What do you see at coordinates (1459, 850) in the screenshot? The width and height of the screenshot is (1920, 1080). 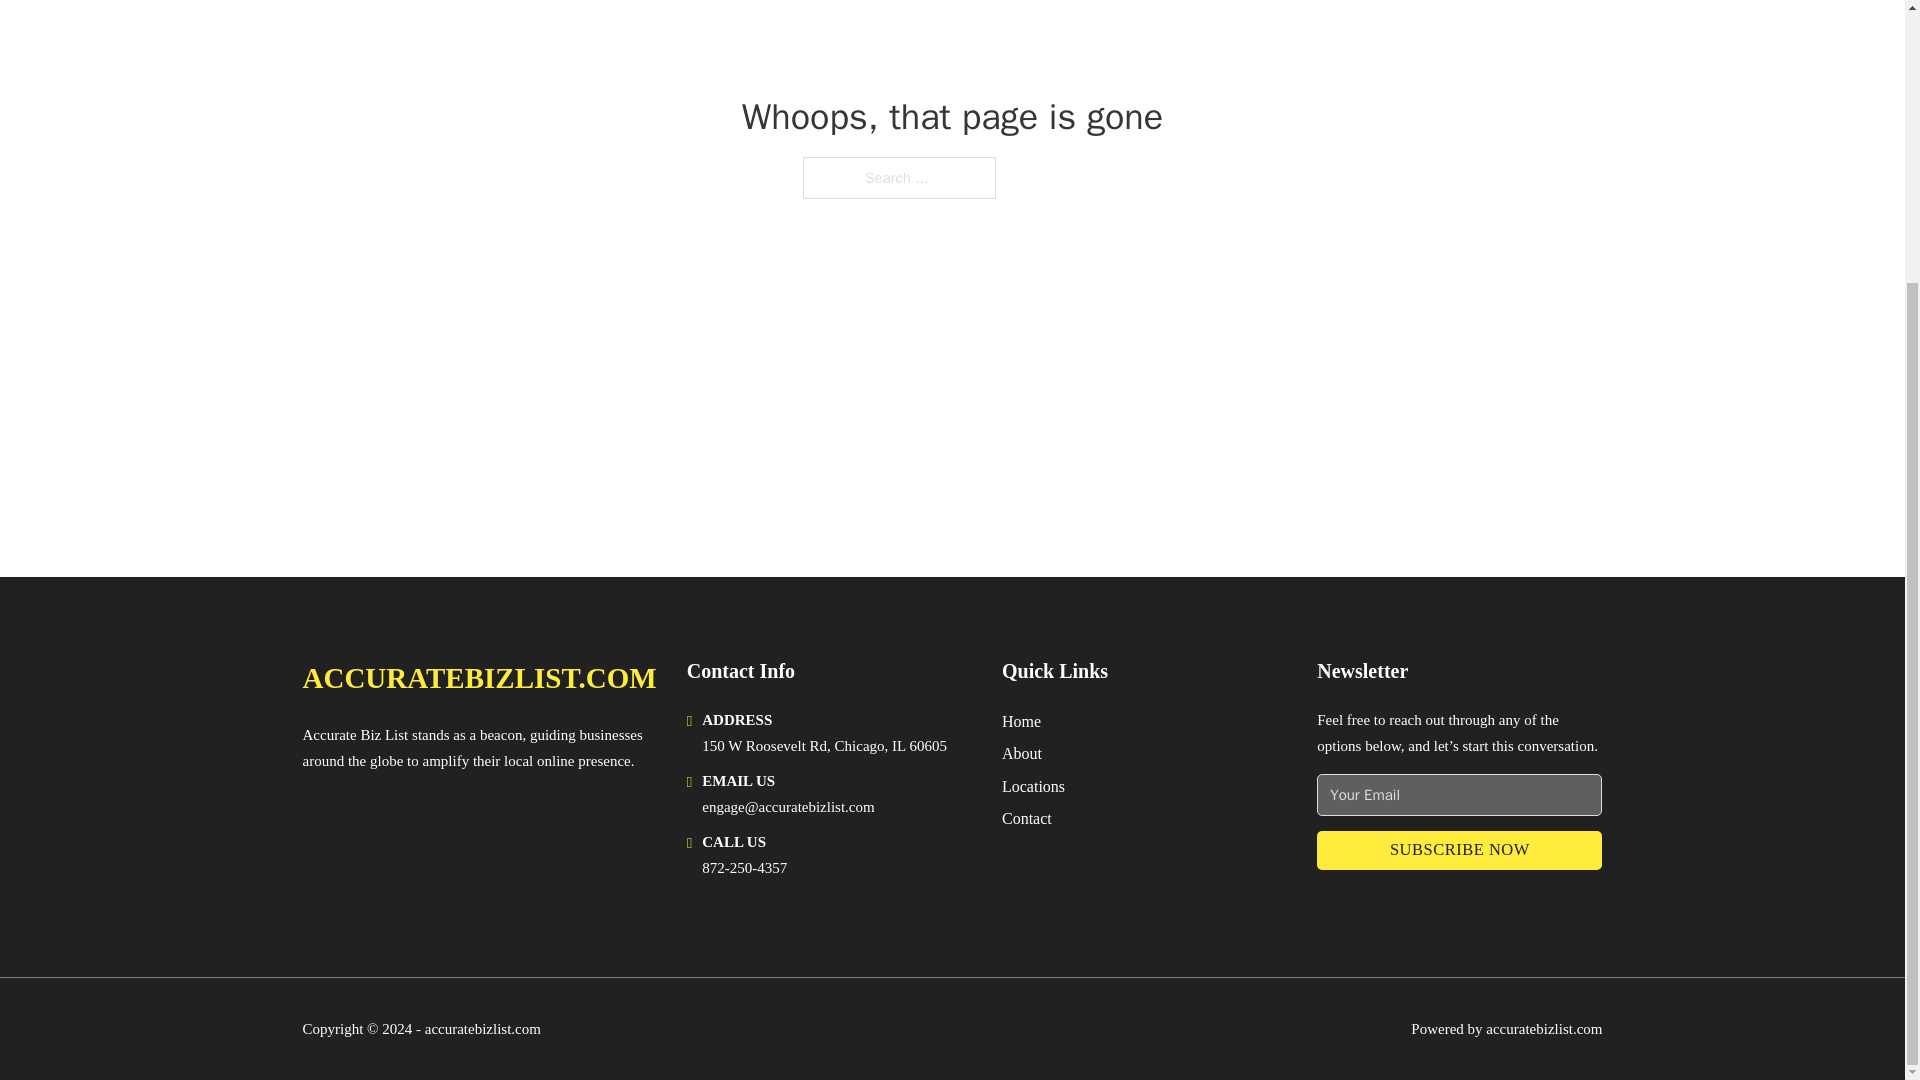 I see `SUBSCRIBE NOW` at bounding box center [1459, 850].